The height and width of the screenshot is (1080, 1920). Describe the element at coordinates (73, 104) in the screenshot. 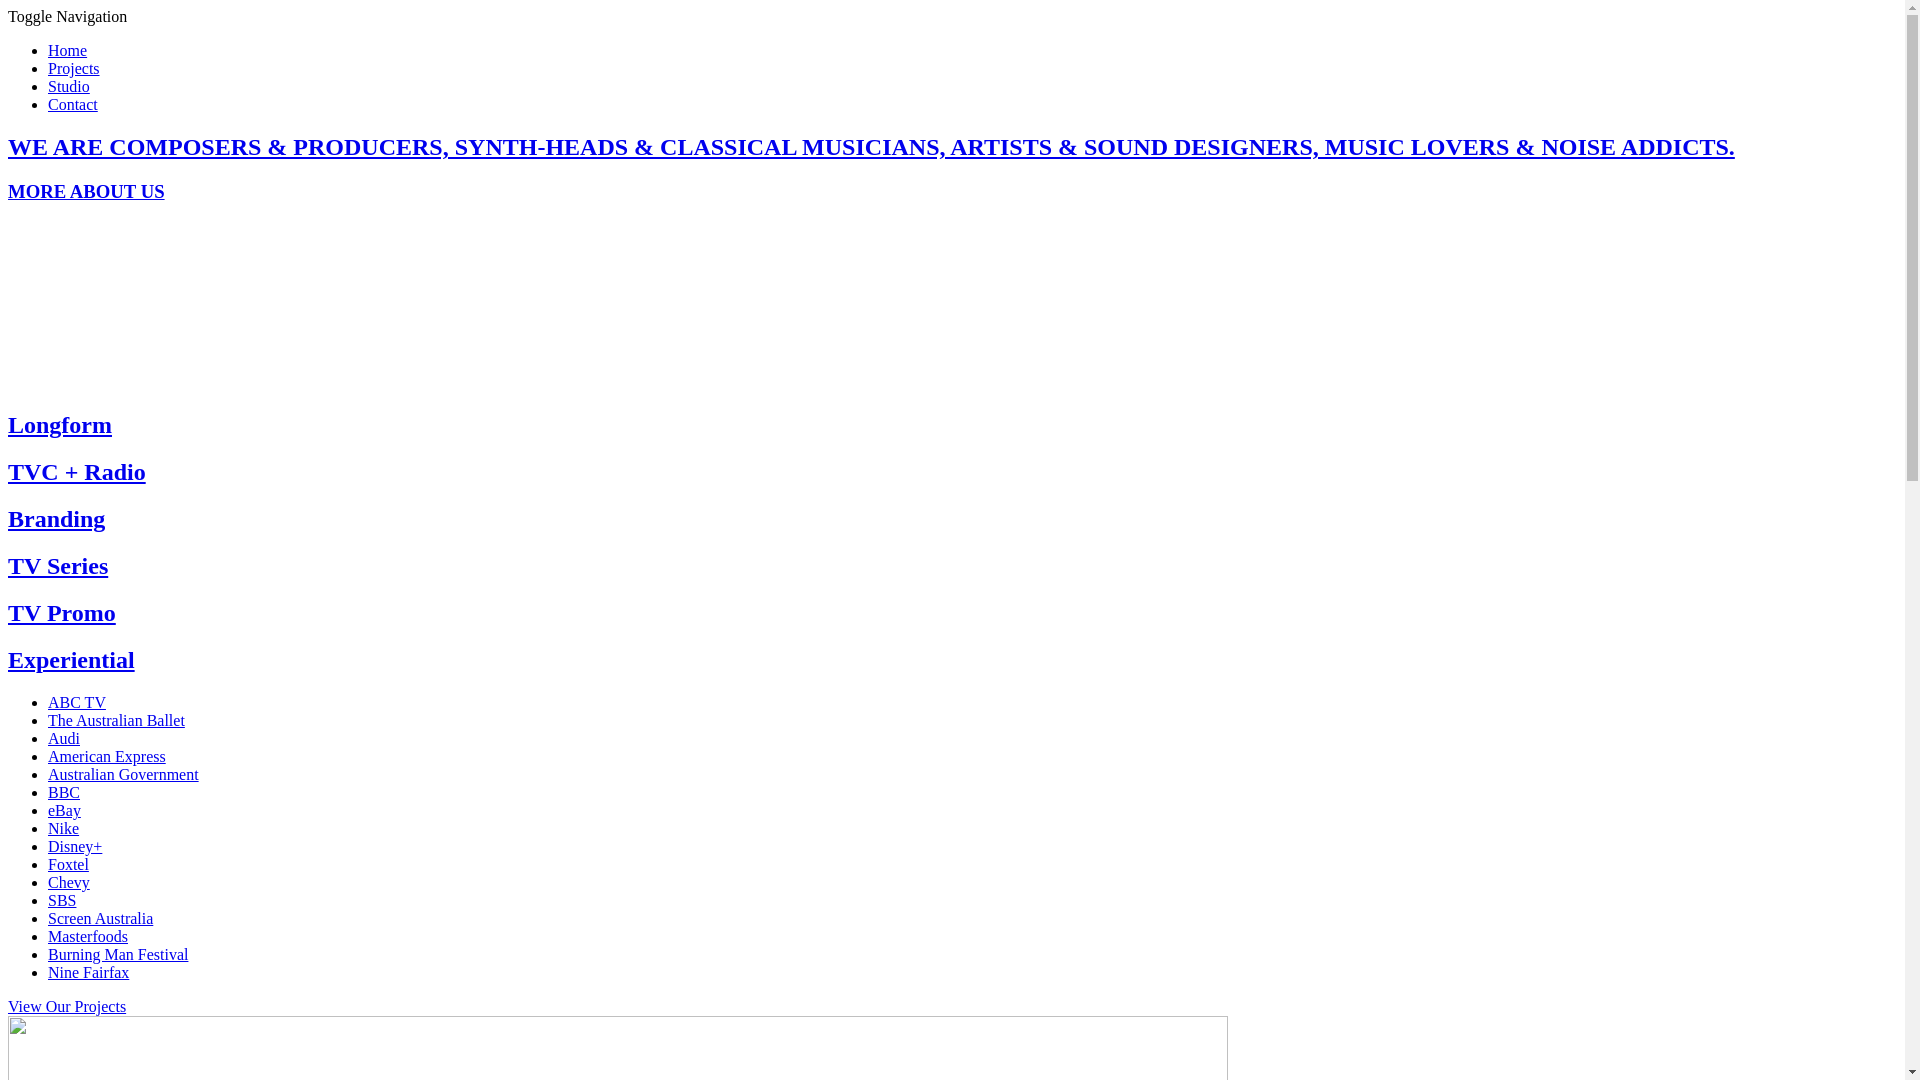

I see `Contact` at that location.